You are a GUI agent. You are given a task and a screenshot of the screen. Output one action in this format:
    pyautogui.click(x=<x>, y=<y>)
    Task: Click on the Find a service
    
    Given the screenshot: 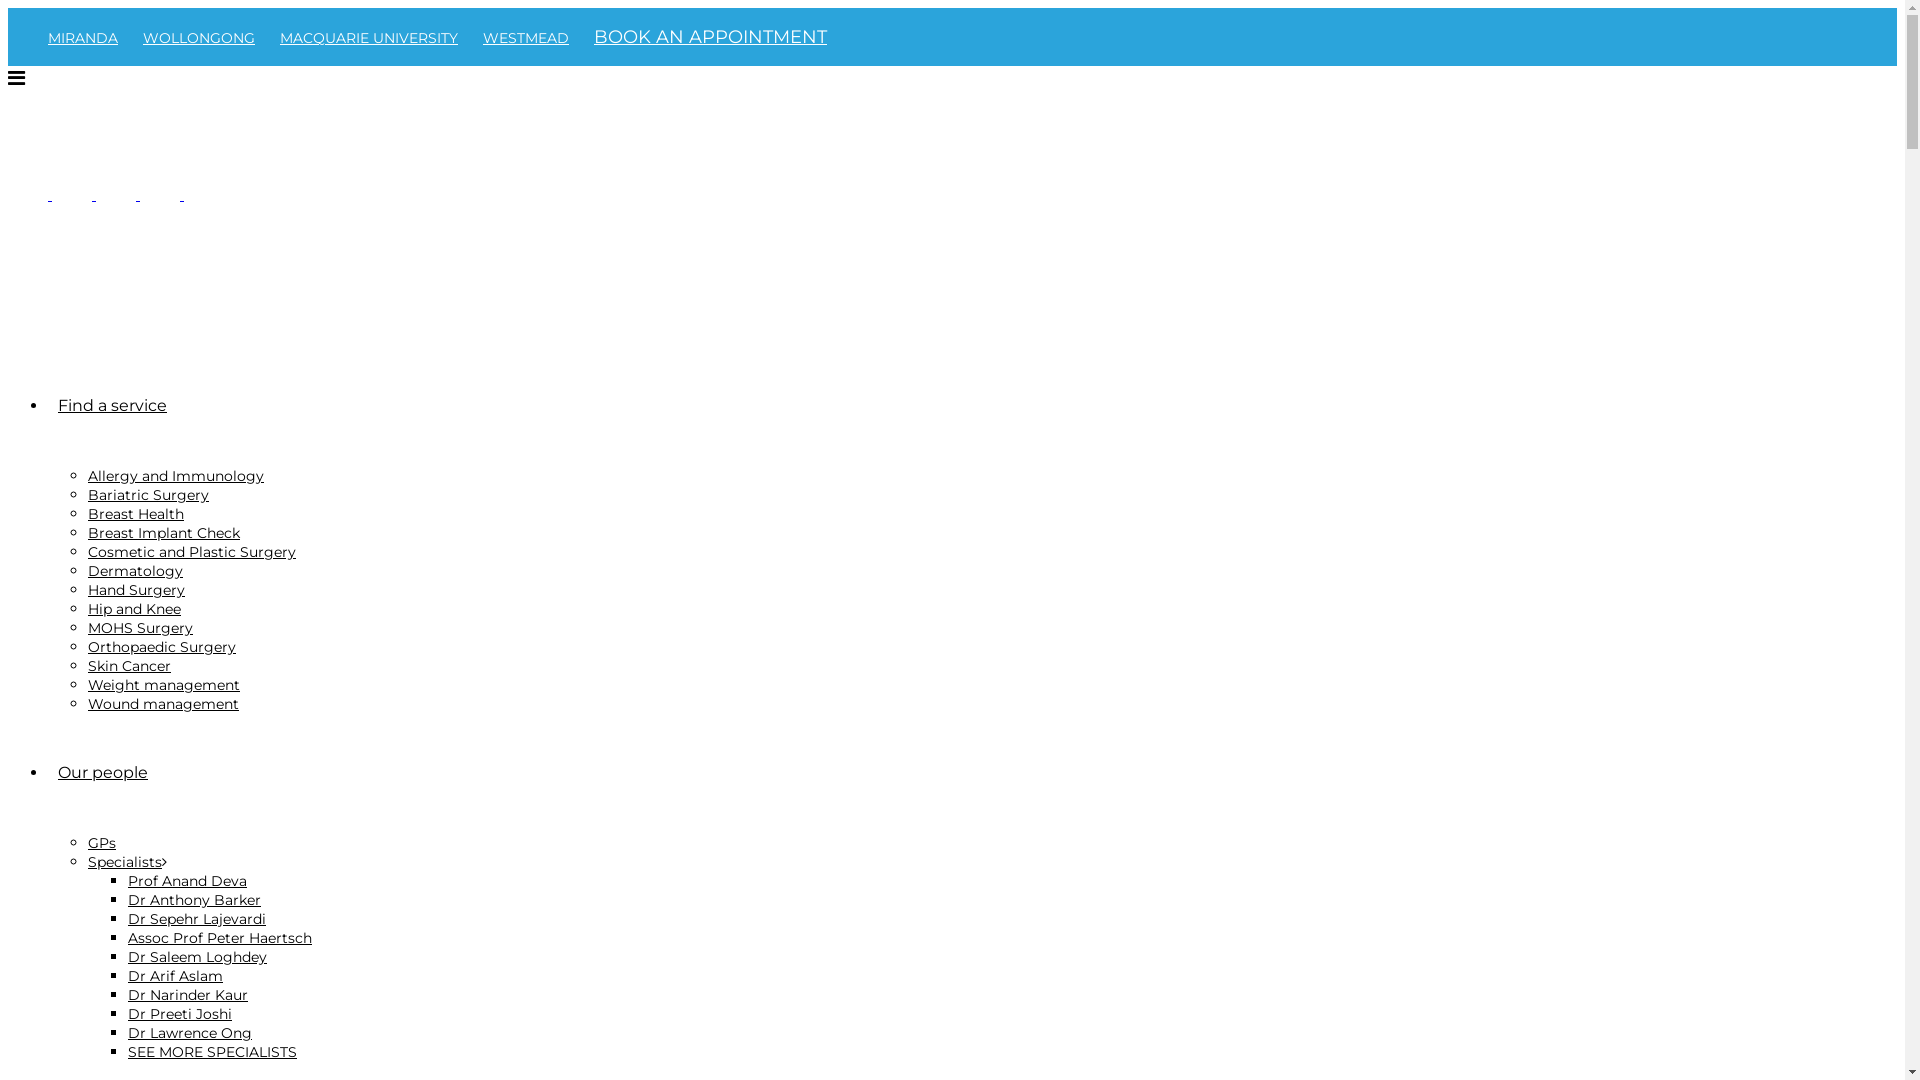 What is the action you would take?
    pyautogui.click(x=112, y=406)
    